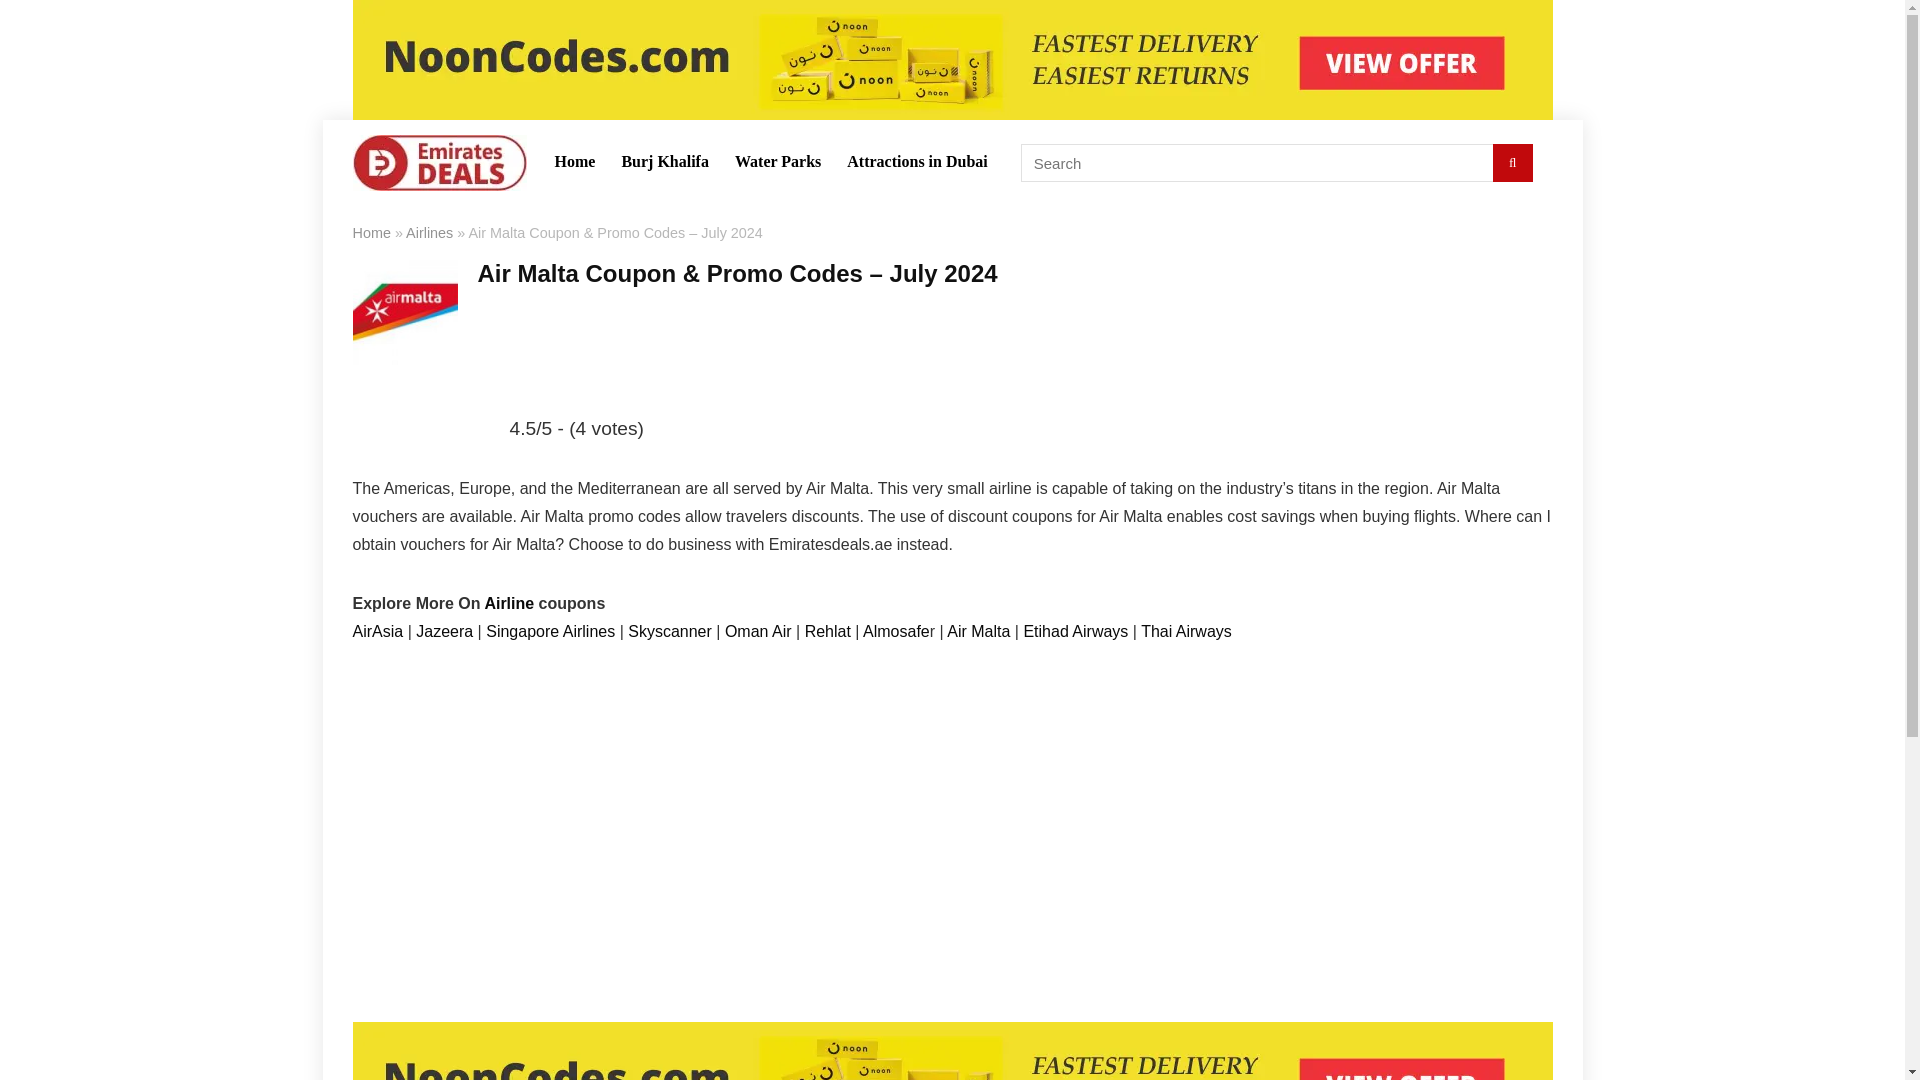  What do you see at coordinates (670, 632) in the screenshot?
I see `Skyscanner` at bounding box center [670, 632].